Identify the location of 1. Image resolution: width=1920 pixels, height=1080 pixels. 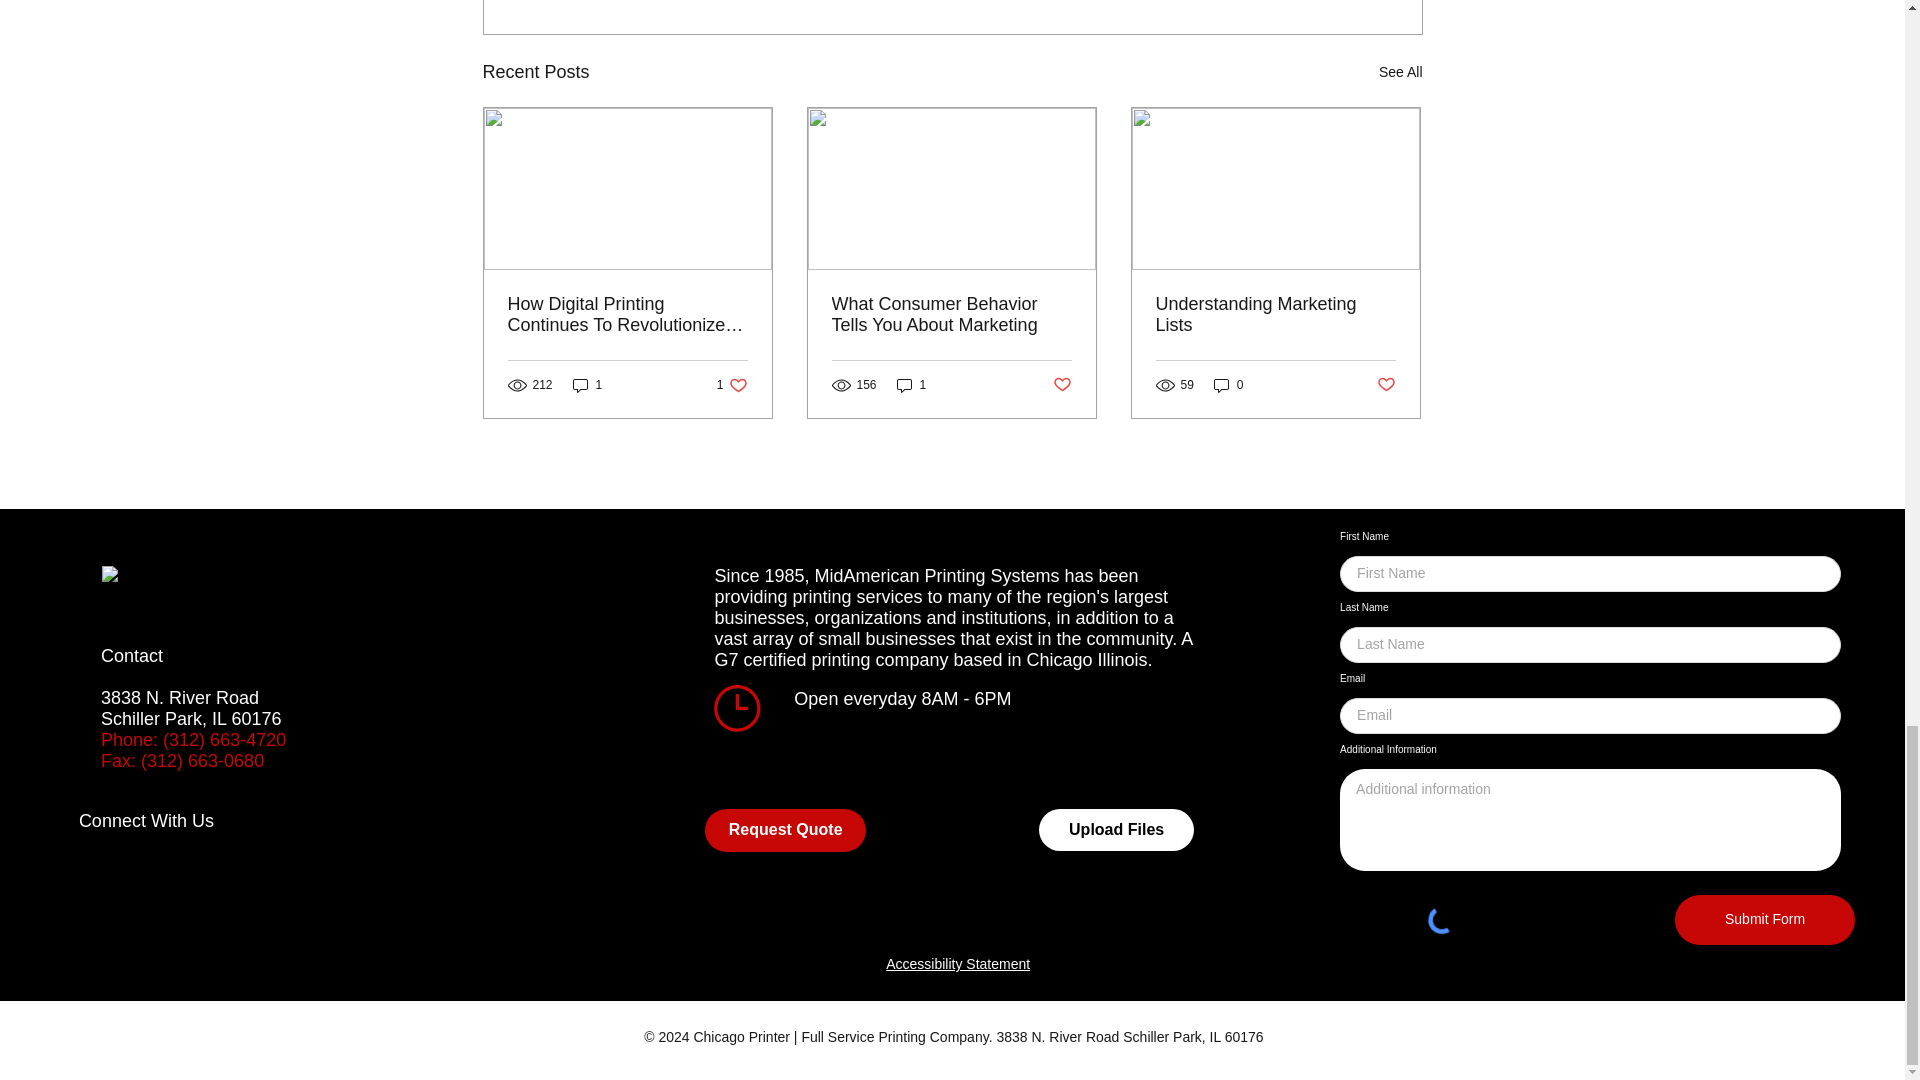
(587, 384).